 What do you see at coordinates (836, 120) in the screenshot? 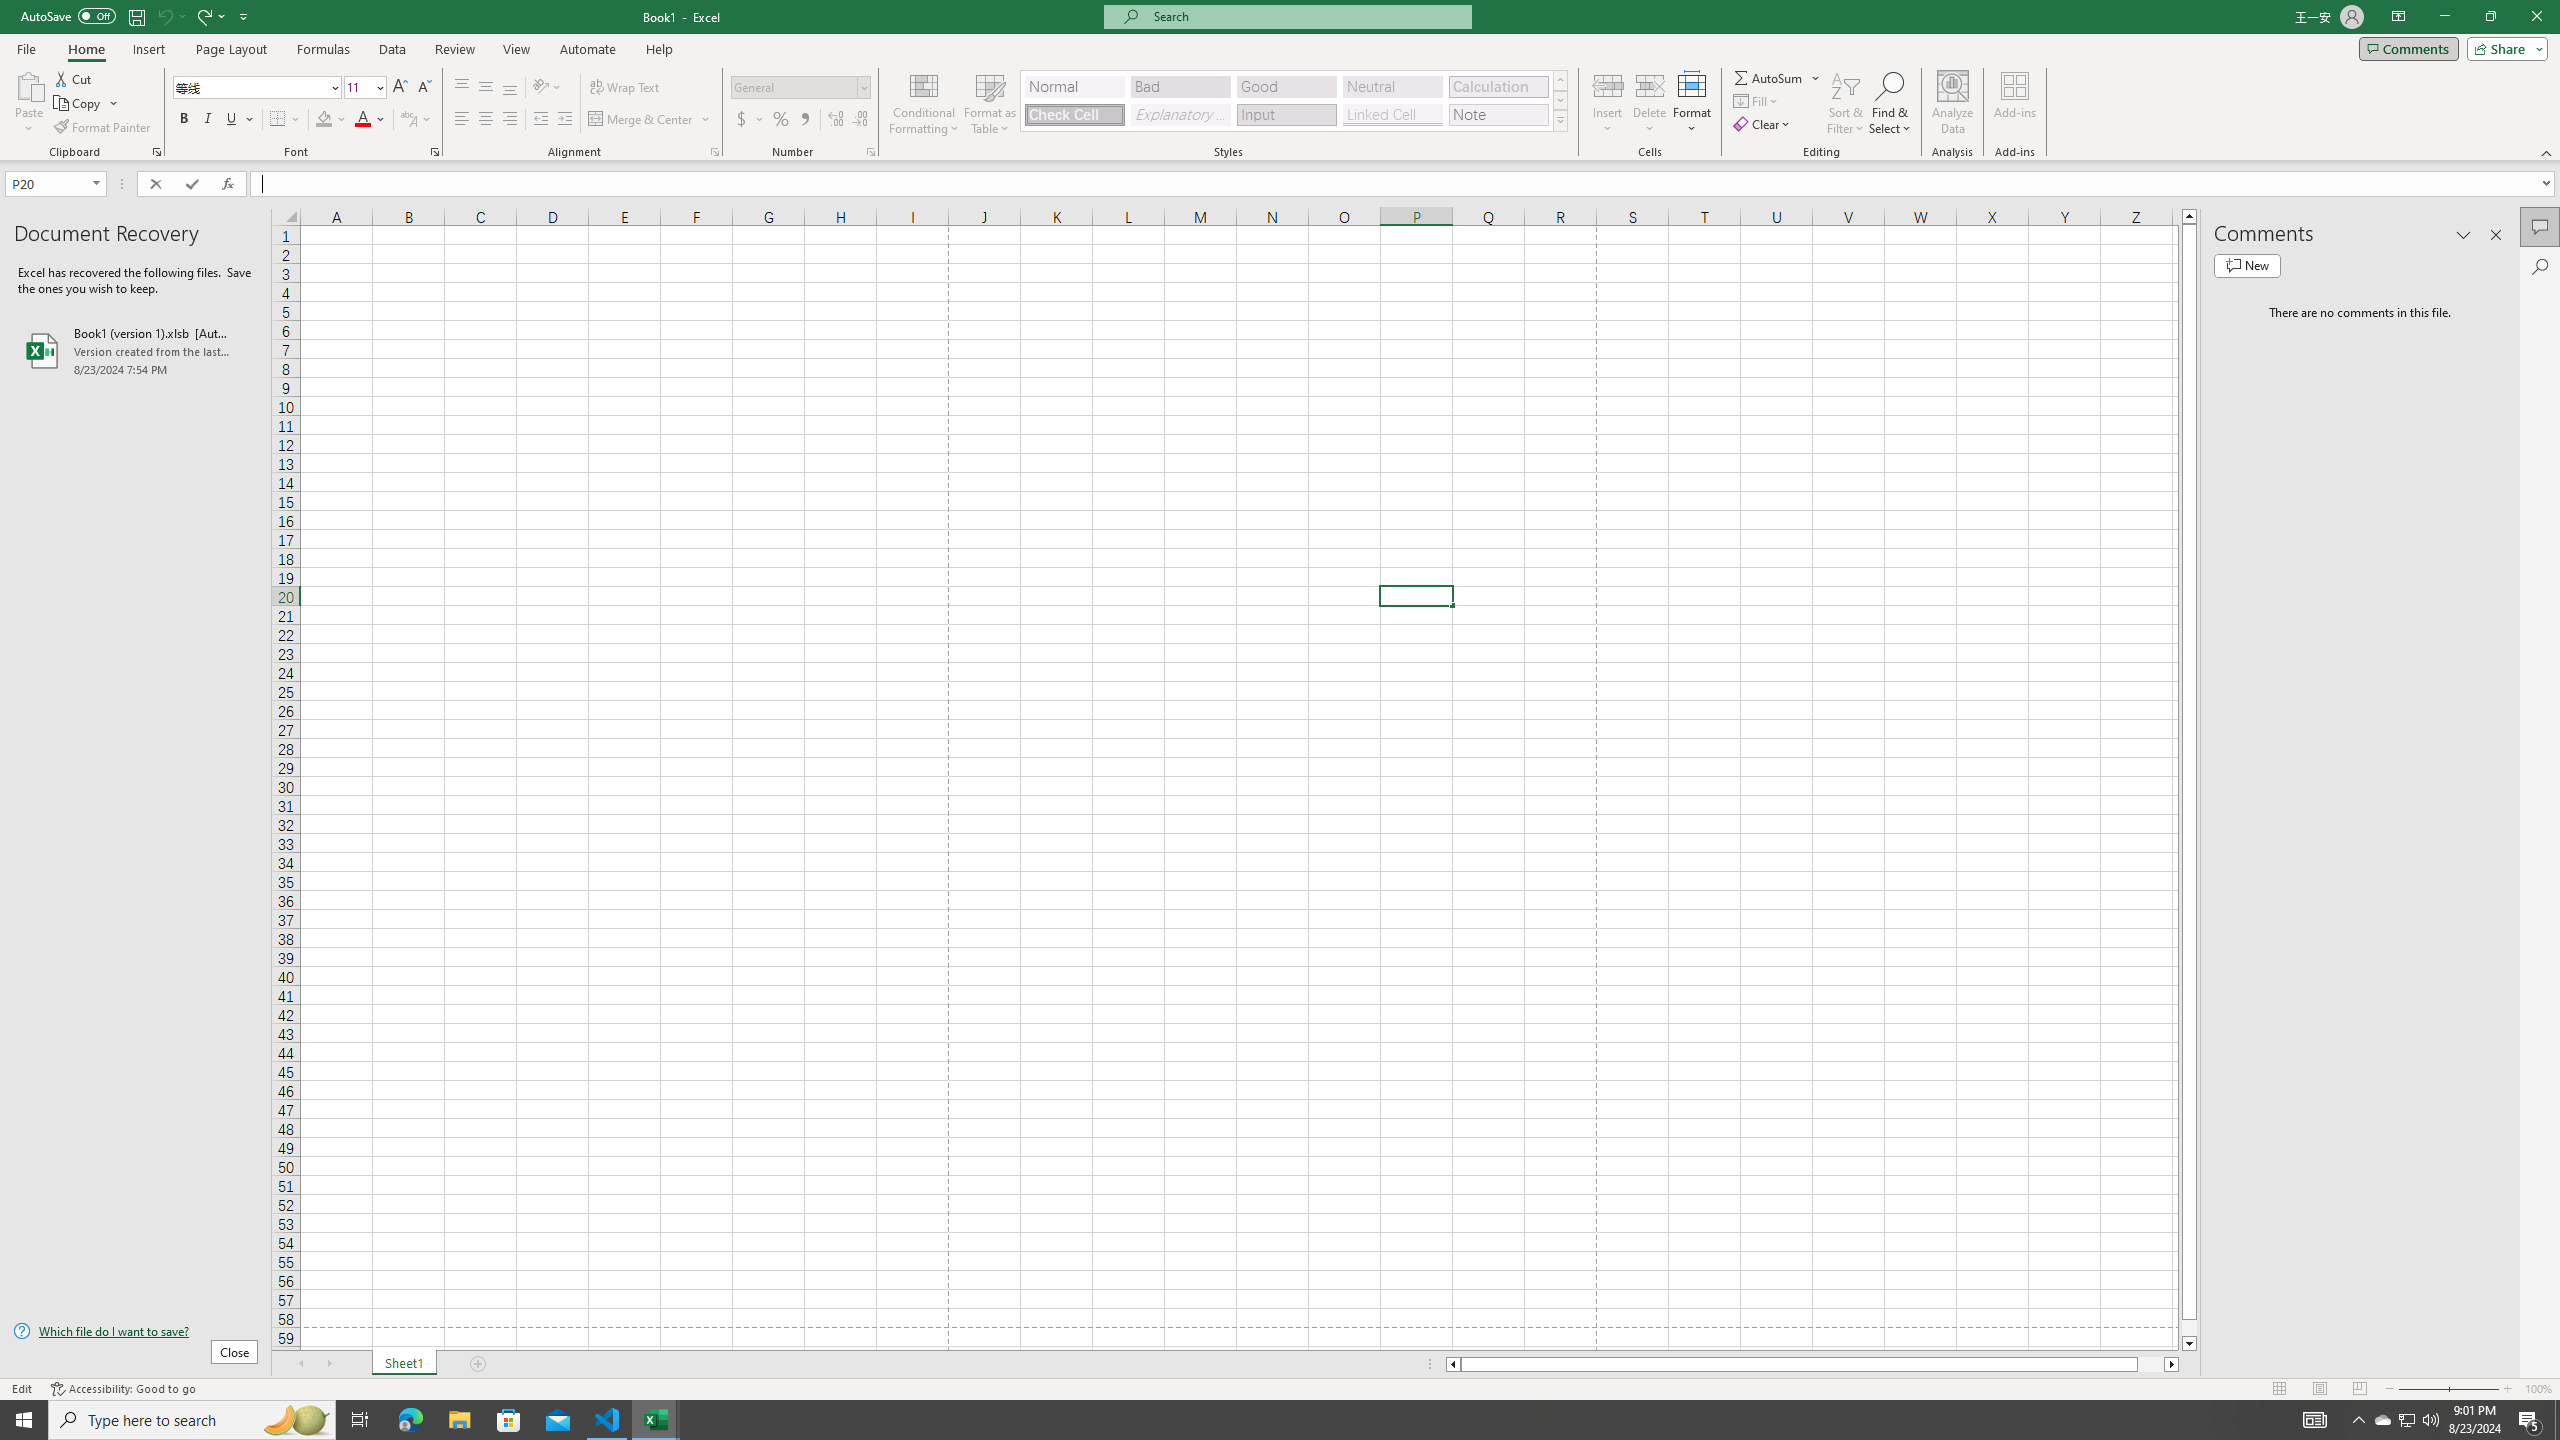
I see `Increase Decimal` at bounding box center [836, 120].